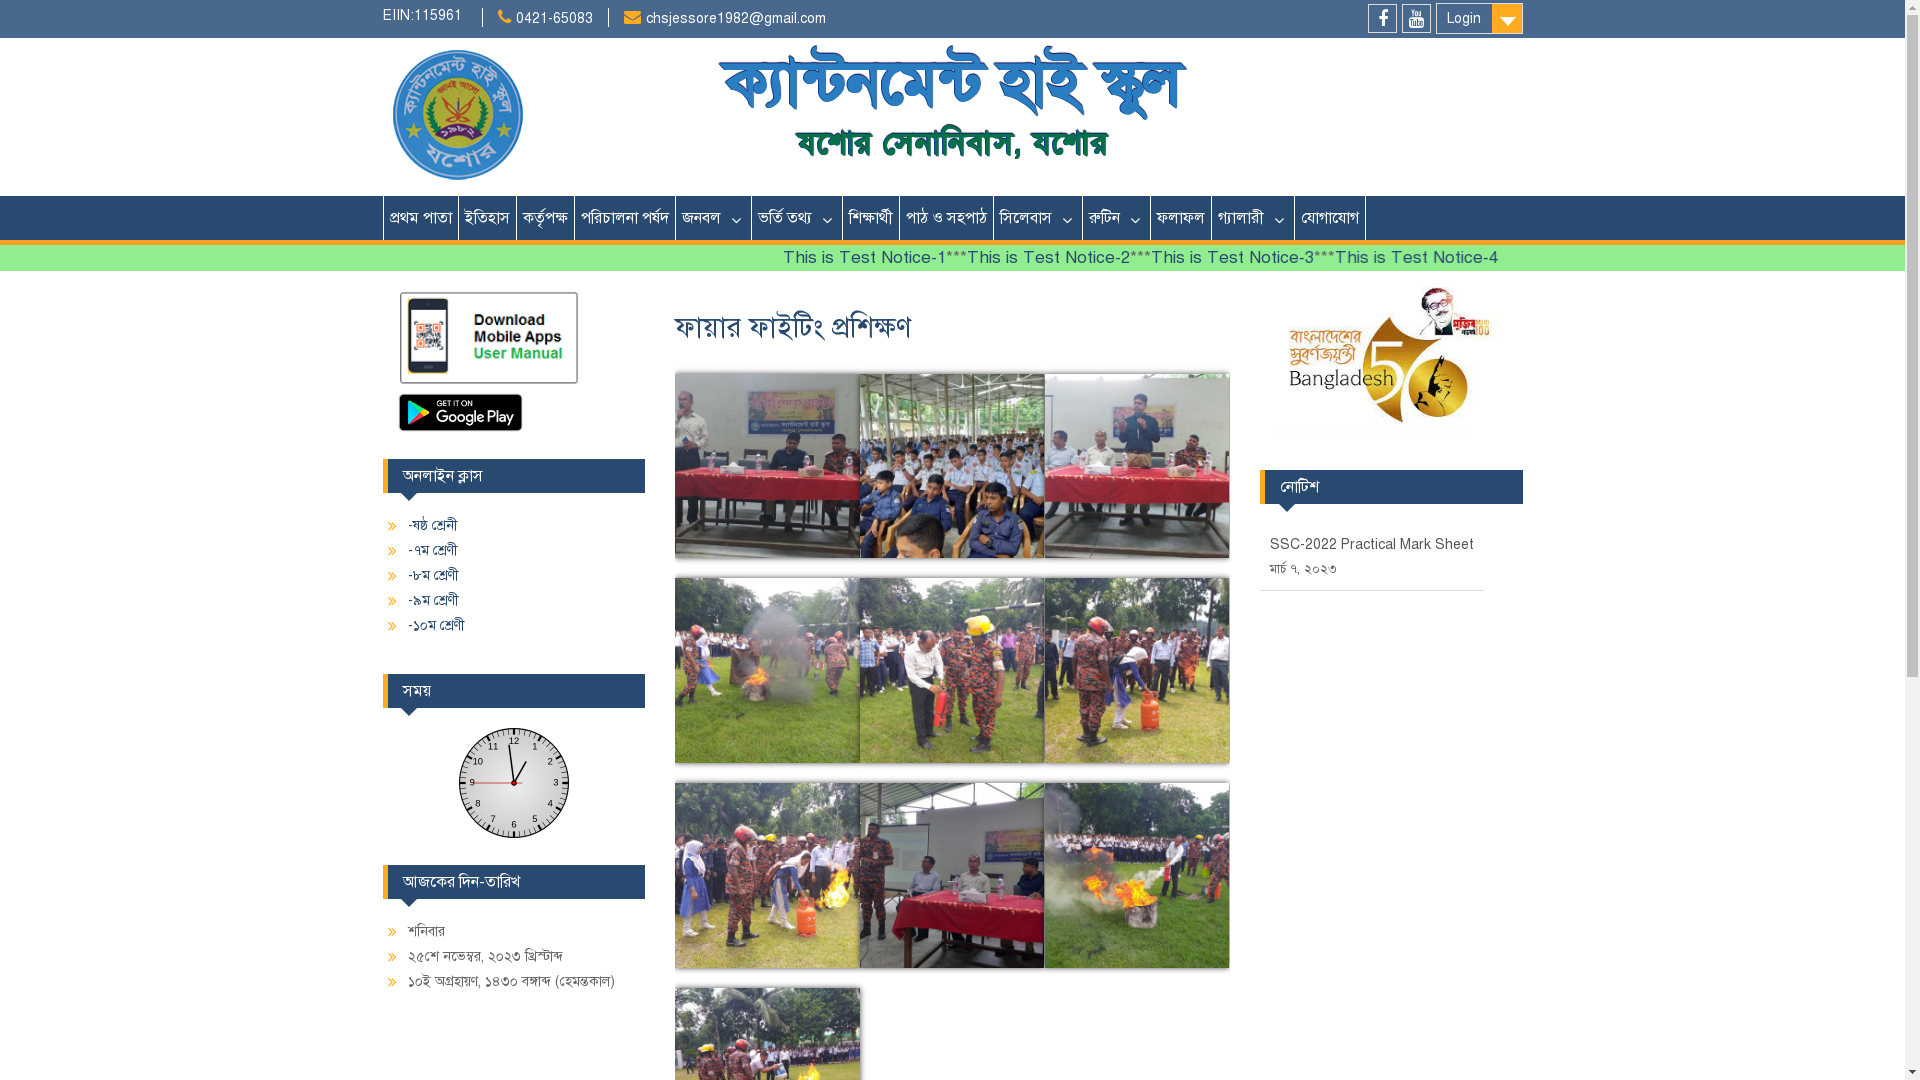 This screenshot has width=1920, height=1080. What do you see at coordinates (1480, 18) in the screenshot?
I see `Login` at bounding box center [1480, 18].